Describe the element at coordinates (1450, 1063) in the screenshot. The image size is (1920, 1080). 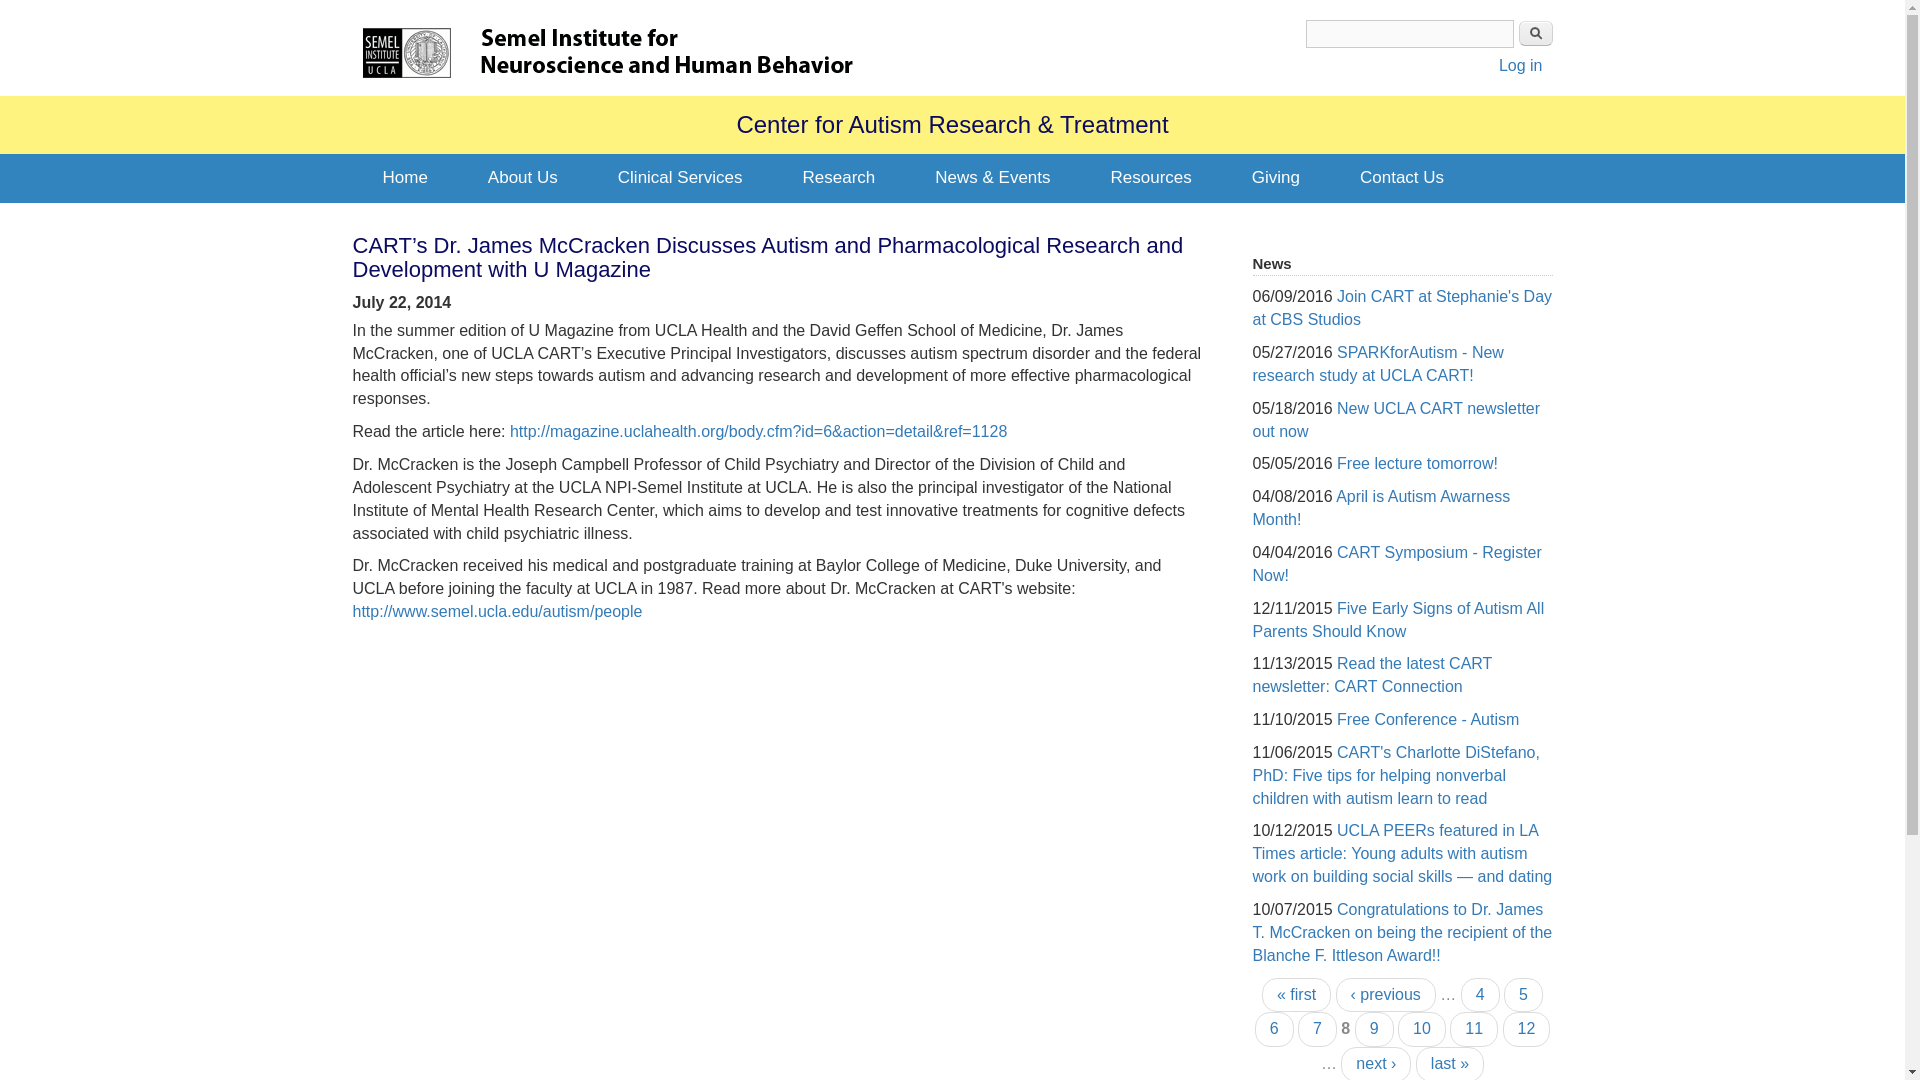
I see `Go to last page` at that location.